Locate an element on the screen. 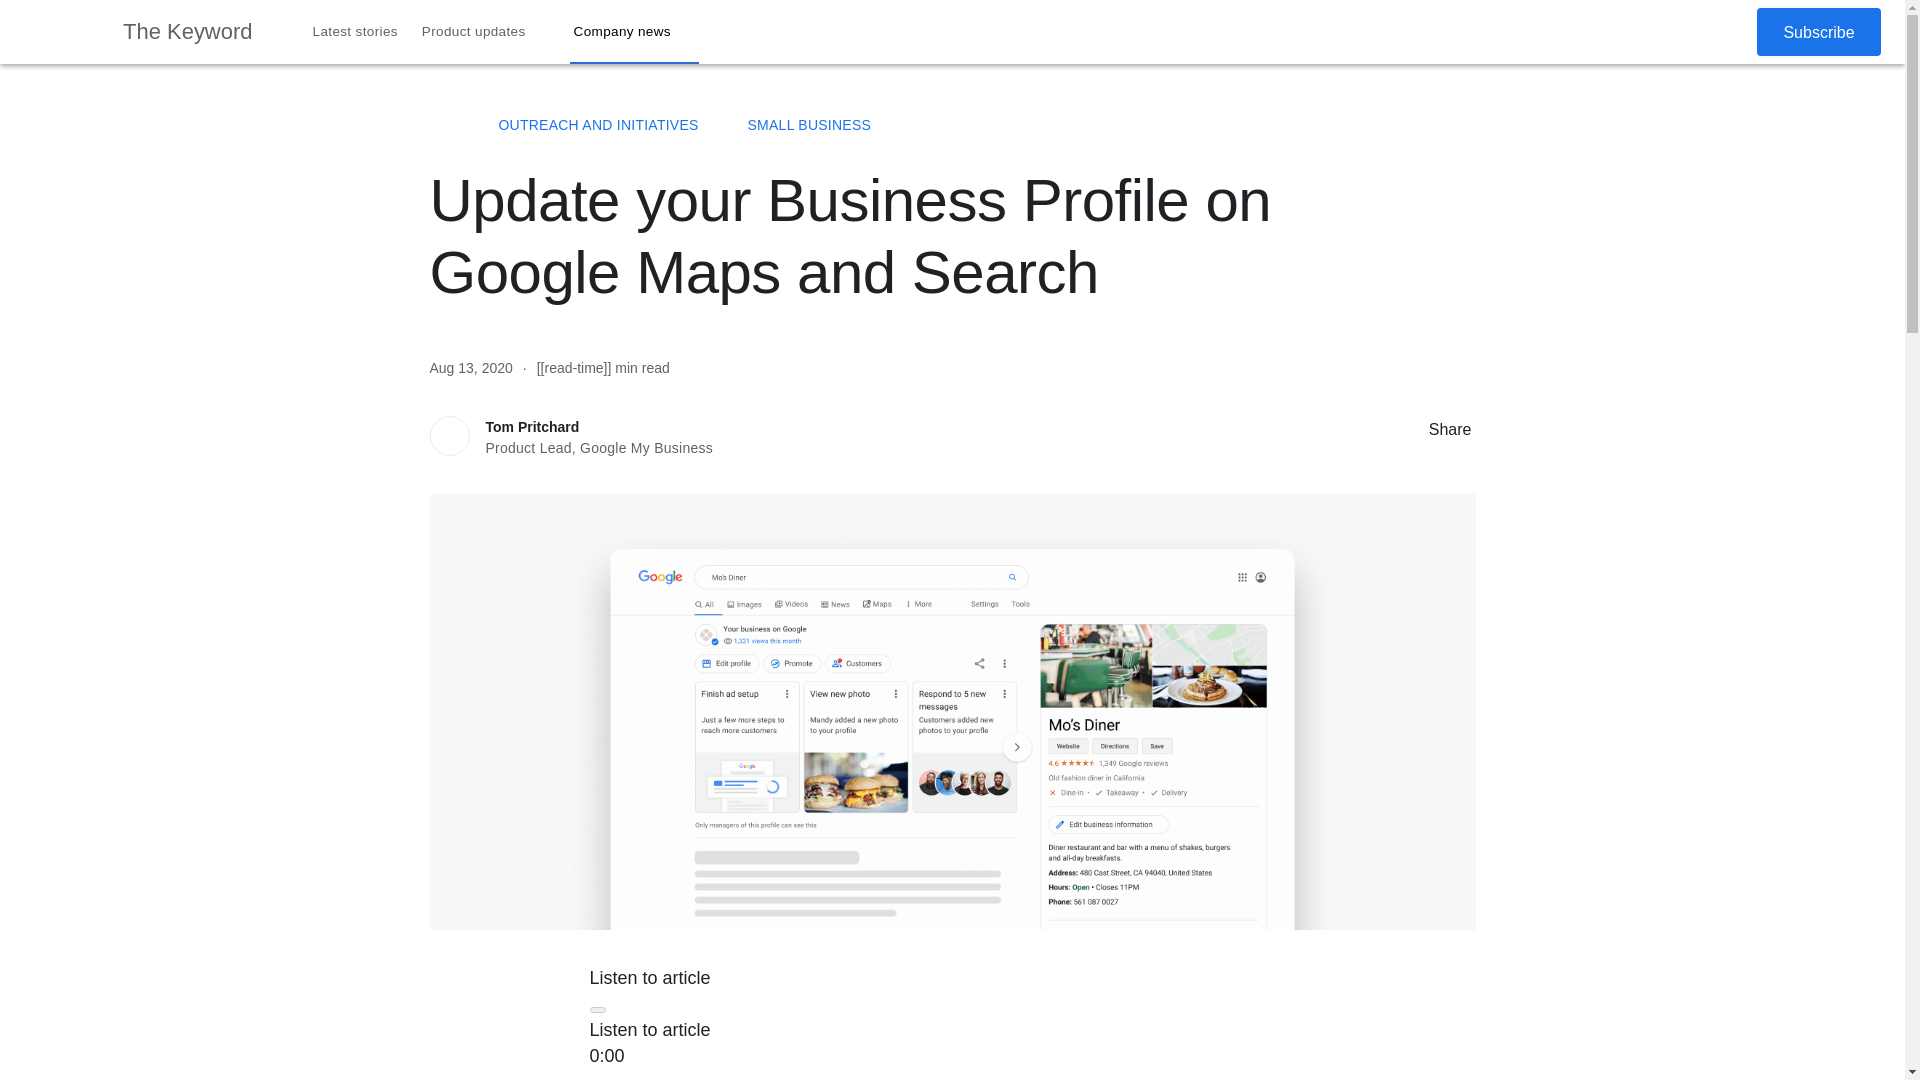  Product updates is located at coordinates (486, 32).